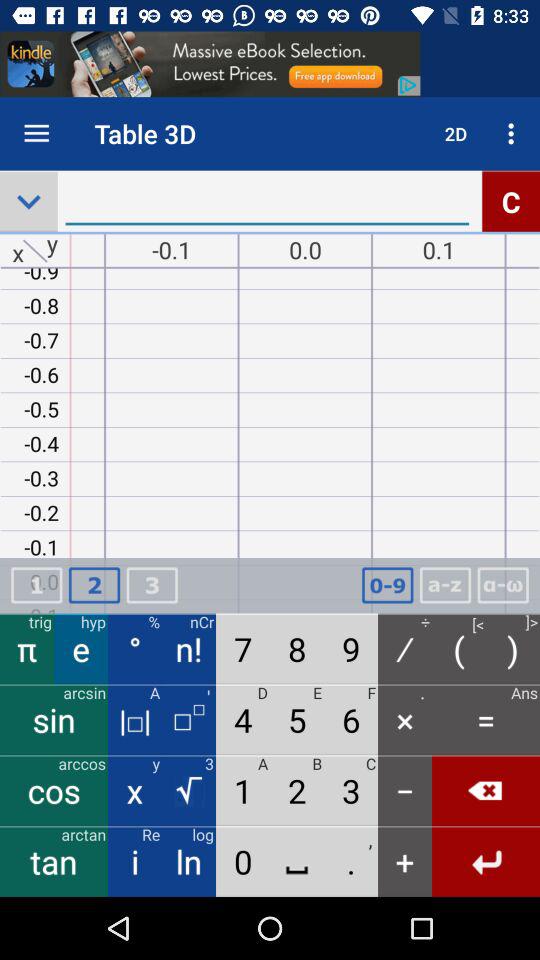 The width and height of the screenshot is (540, 960). I want to click on click on text 09, so click(388, 585).